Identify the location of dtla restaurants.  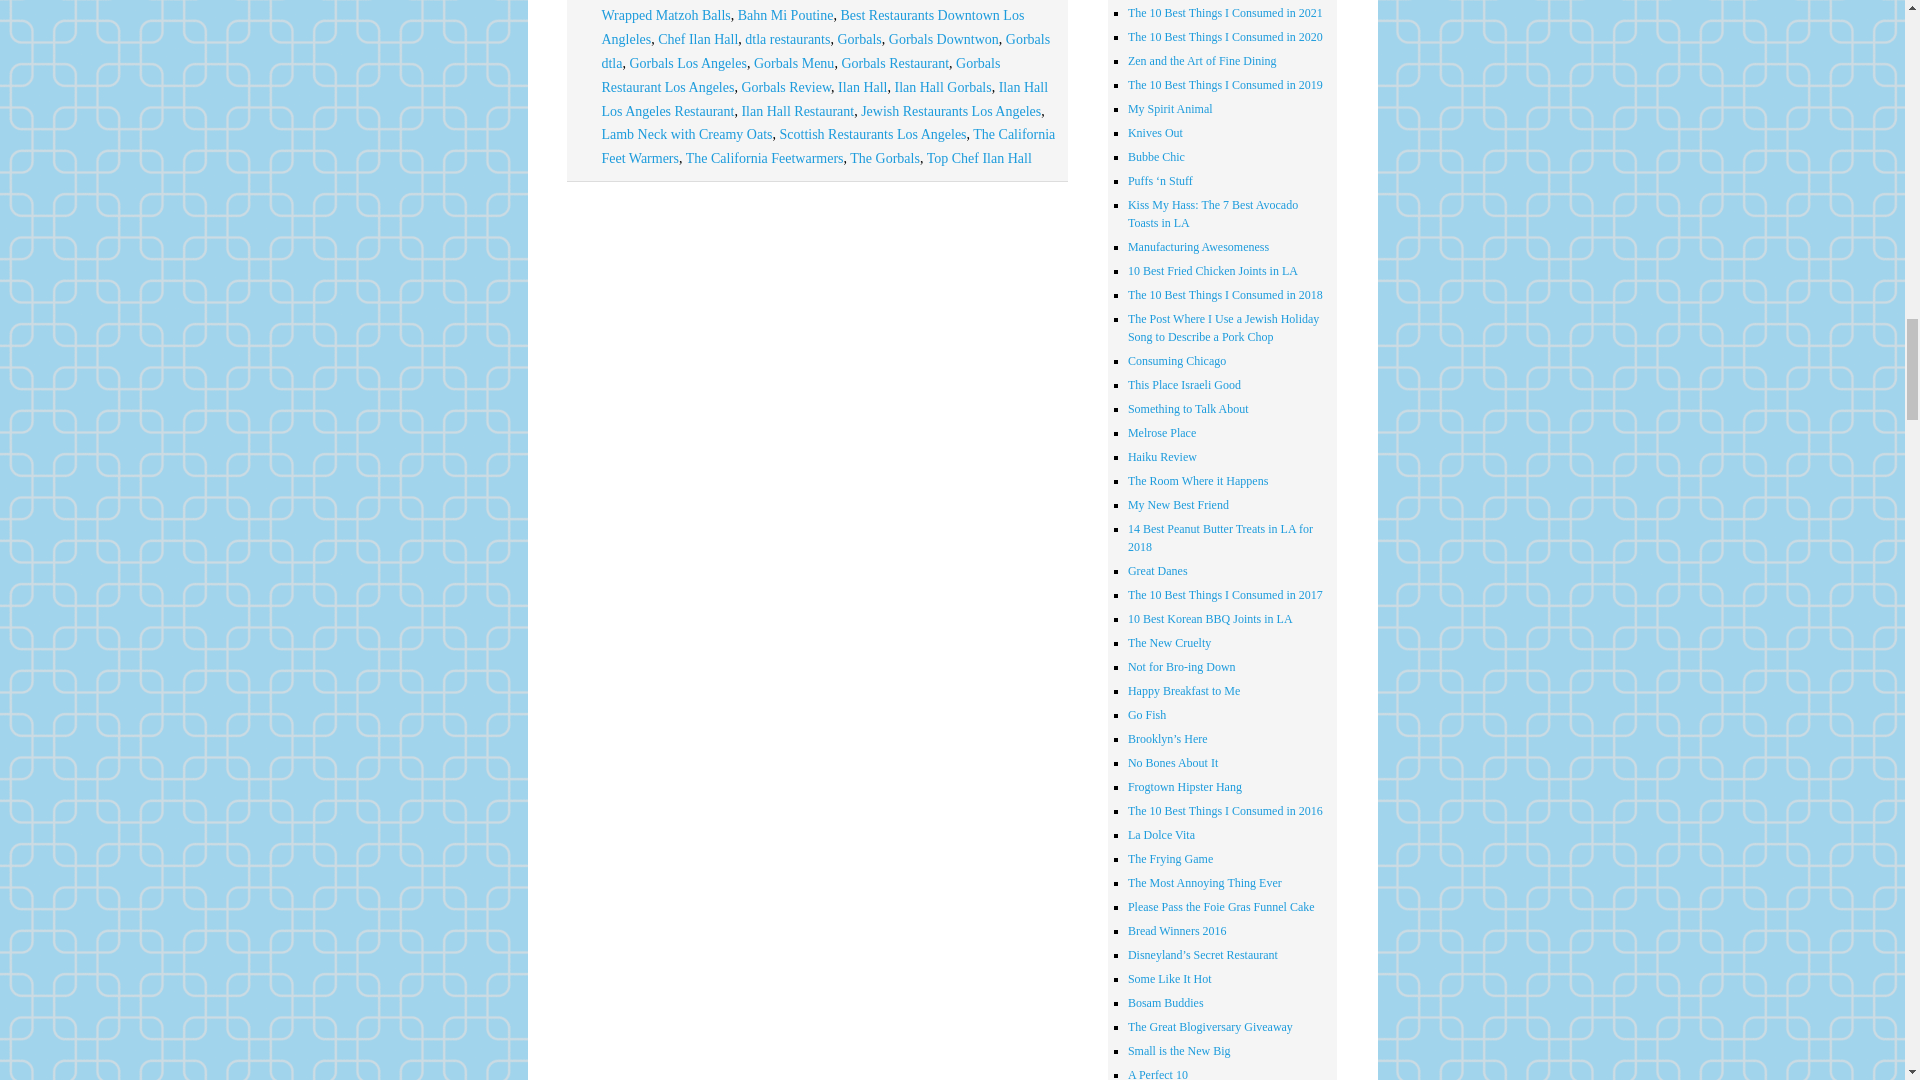
(786, 40).